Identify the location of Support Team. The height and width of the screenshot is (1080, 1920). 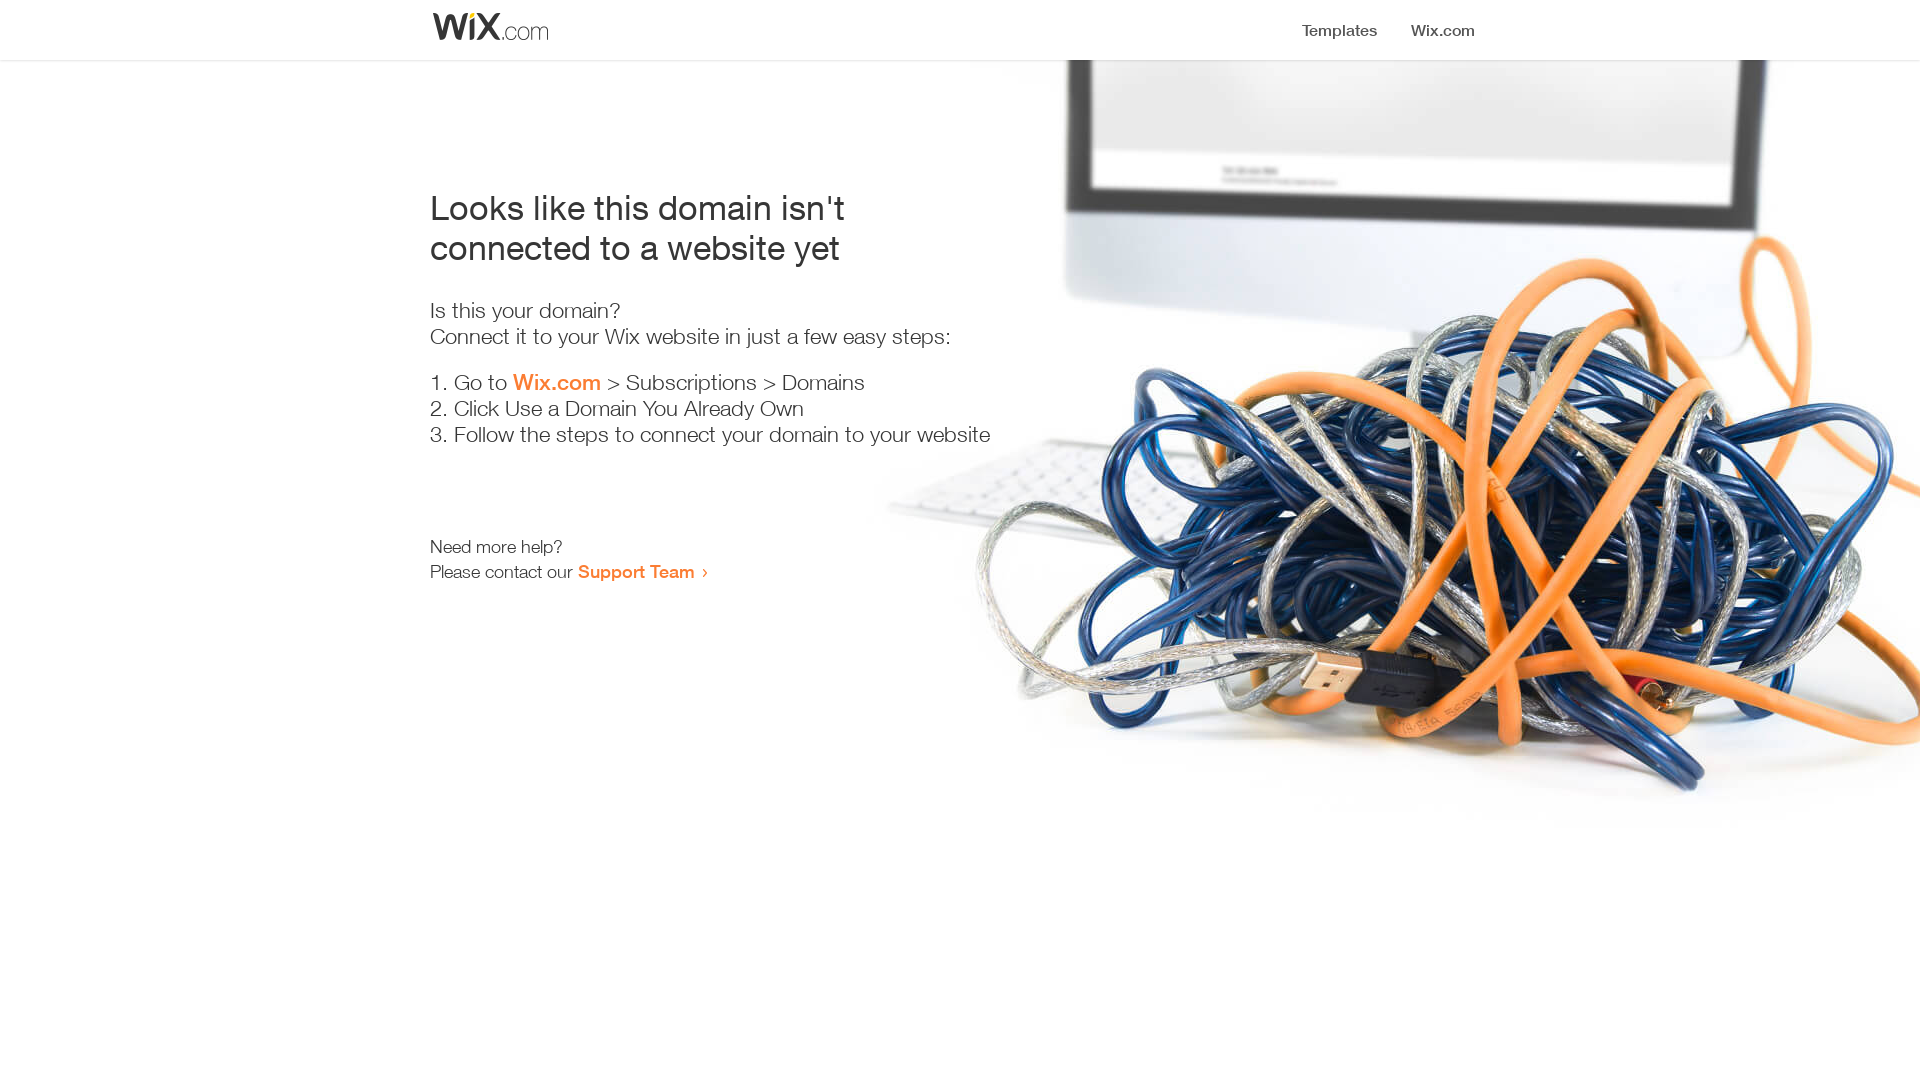
(636, 571).